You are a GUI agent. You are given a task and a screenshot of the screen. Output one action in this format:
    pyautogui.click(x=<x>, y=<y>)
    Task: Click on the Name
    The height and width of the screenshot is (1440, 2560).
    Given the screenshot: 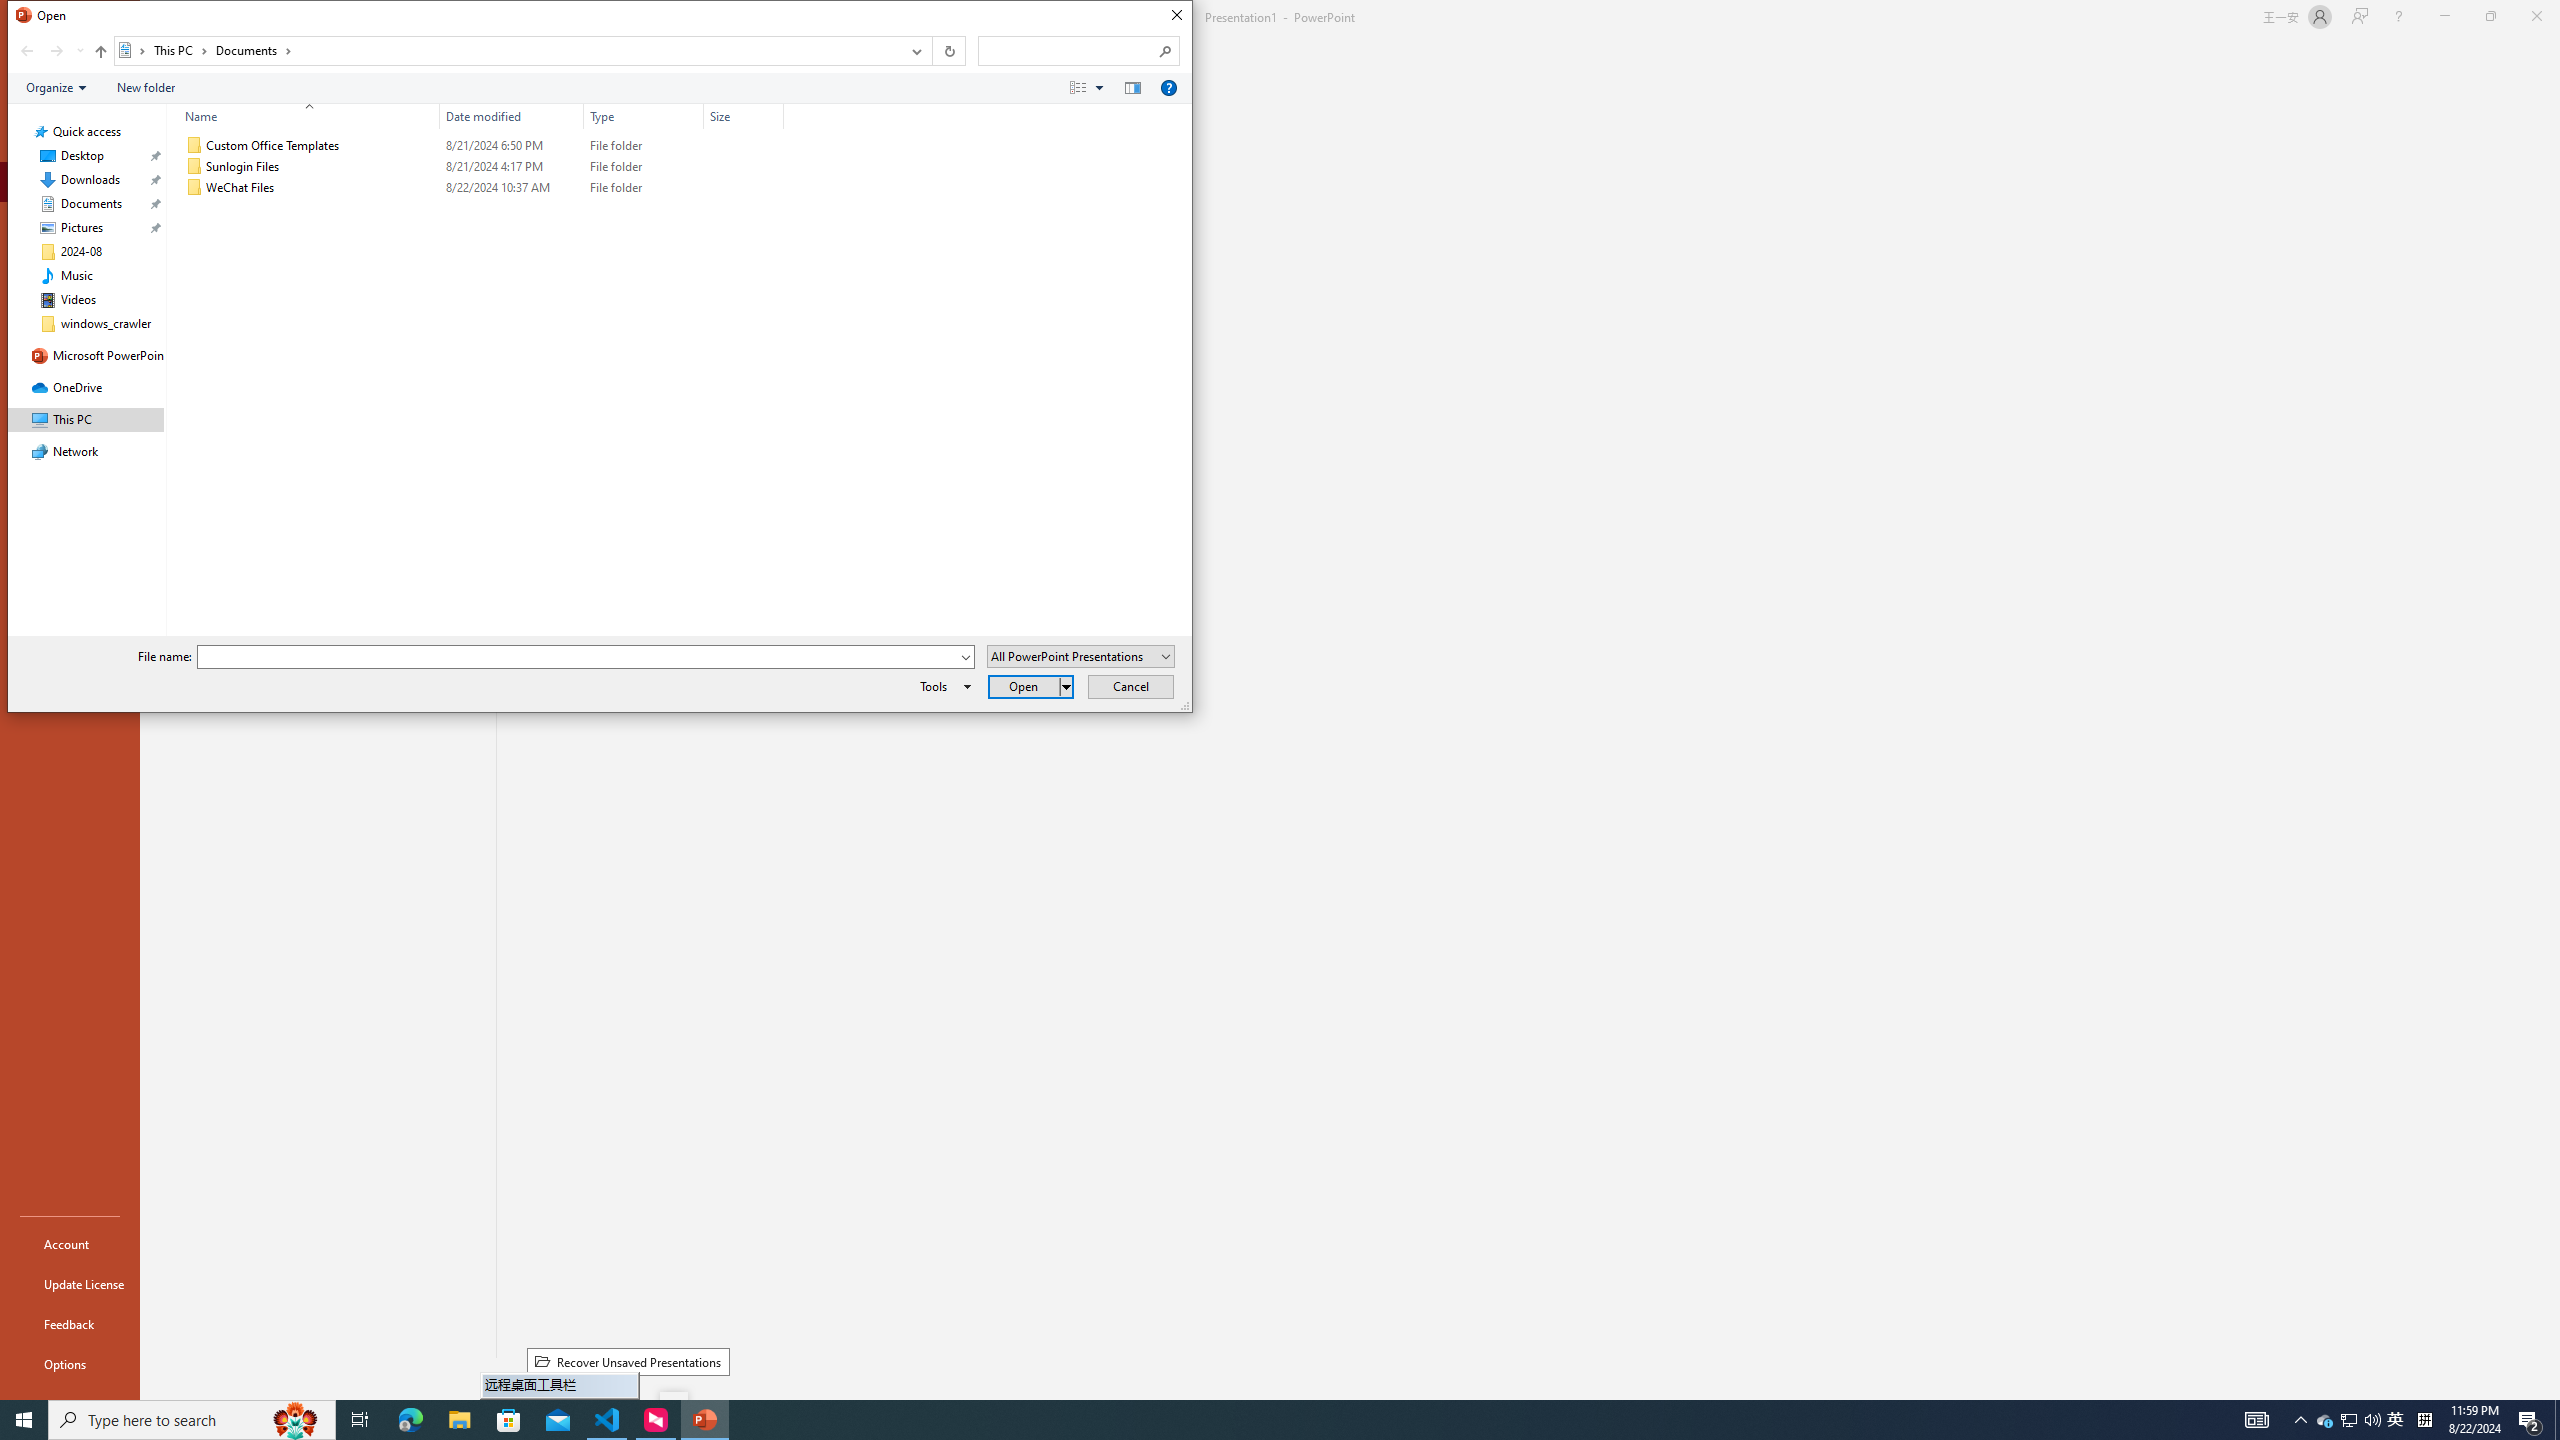 What is the action you would take?
    pyautogui.click(x=322, y=188)
    